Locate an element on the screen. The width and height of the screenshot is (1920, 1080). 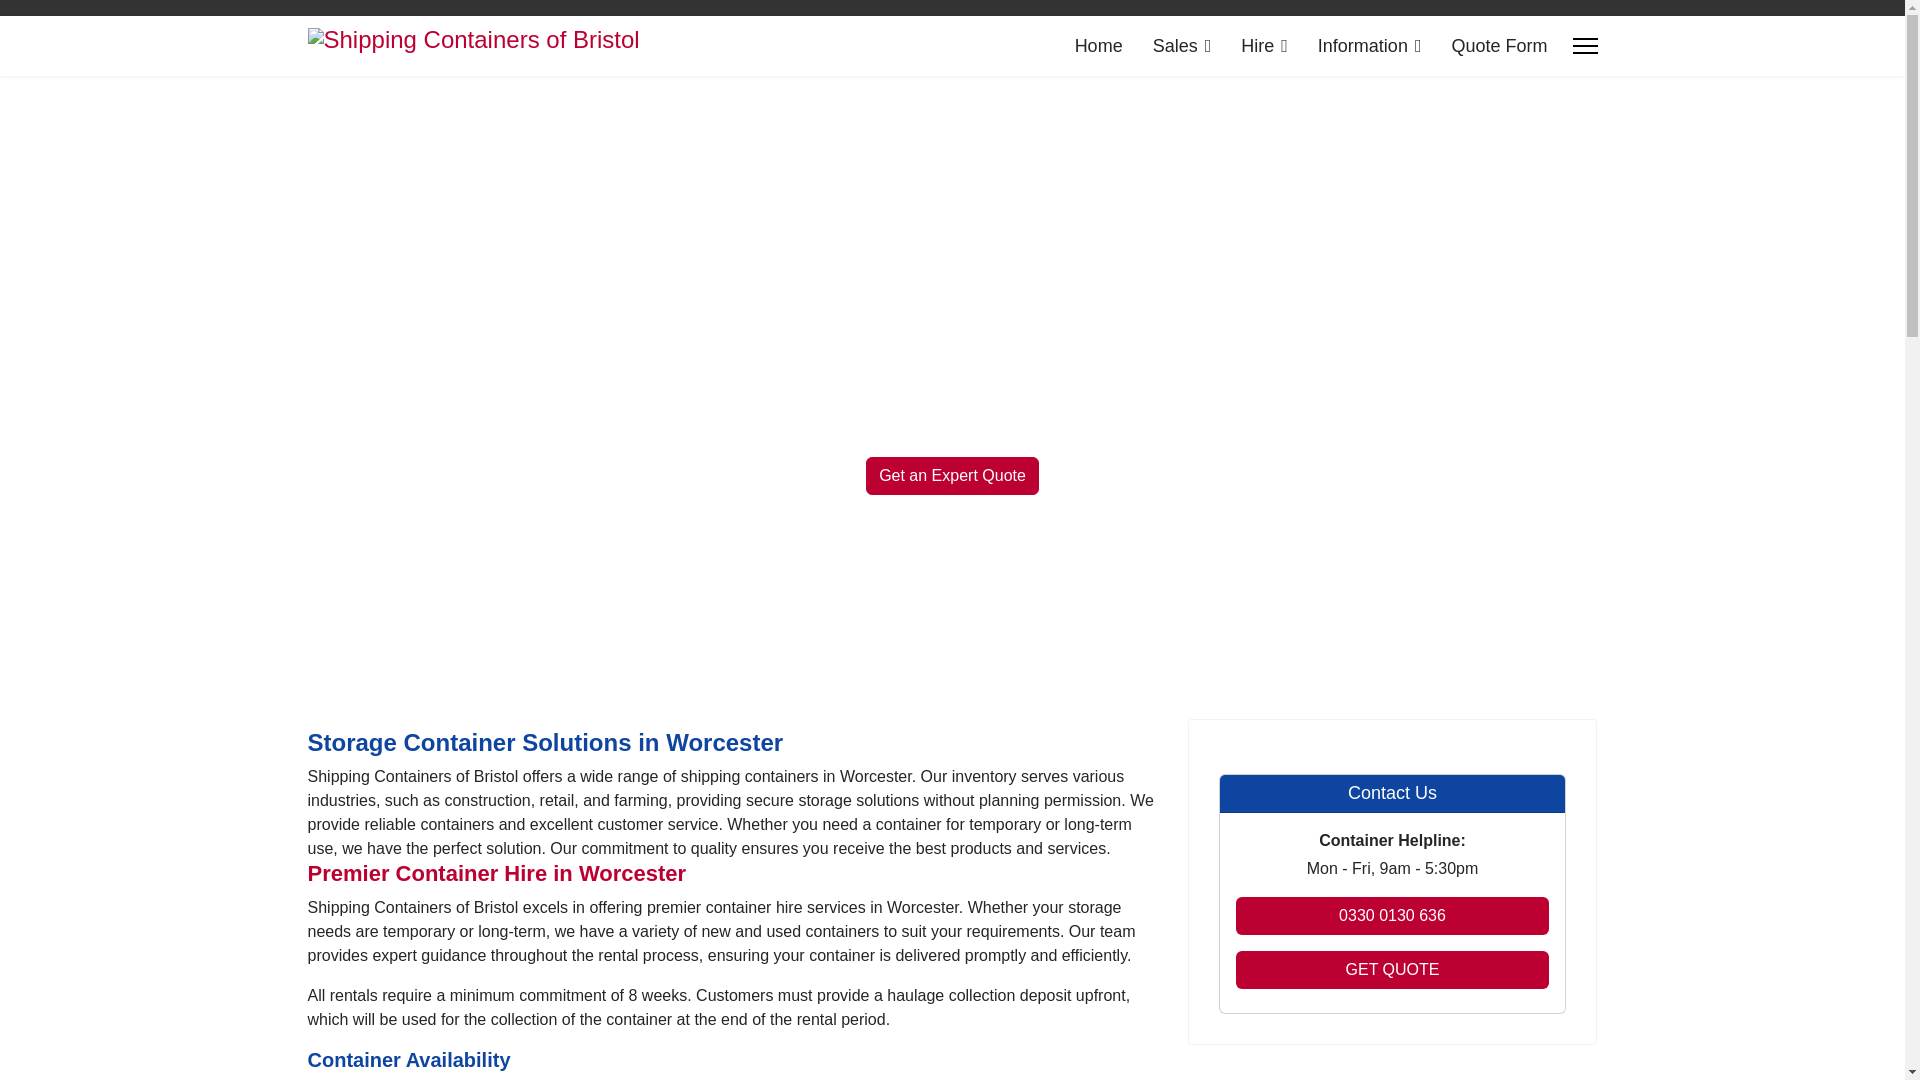
0330 0130 636 is located at coordinates (1392, 916).